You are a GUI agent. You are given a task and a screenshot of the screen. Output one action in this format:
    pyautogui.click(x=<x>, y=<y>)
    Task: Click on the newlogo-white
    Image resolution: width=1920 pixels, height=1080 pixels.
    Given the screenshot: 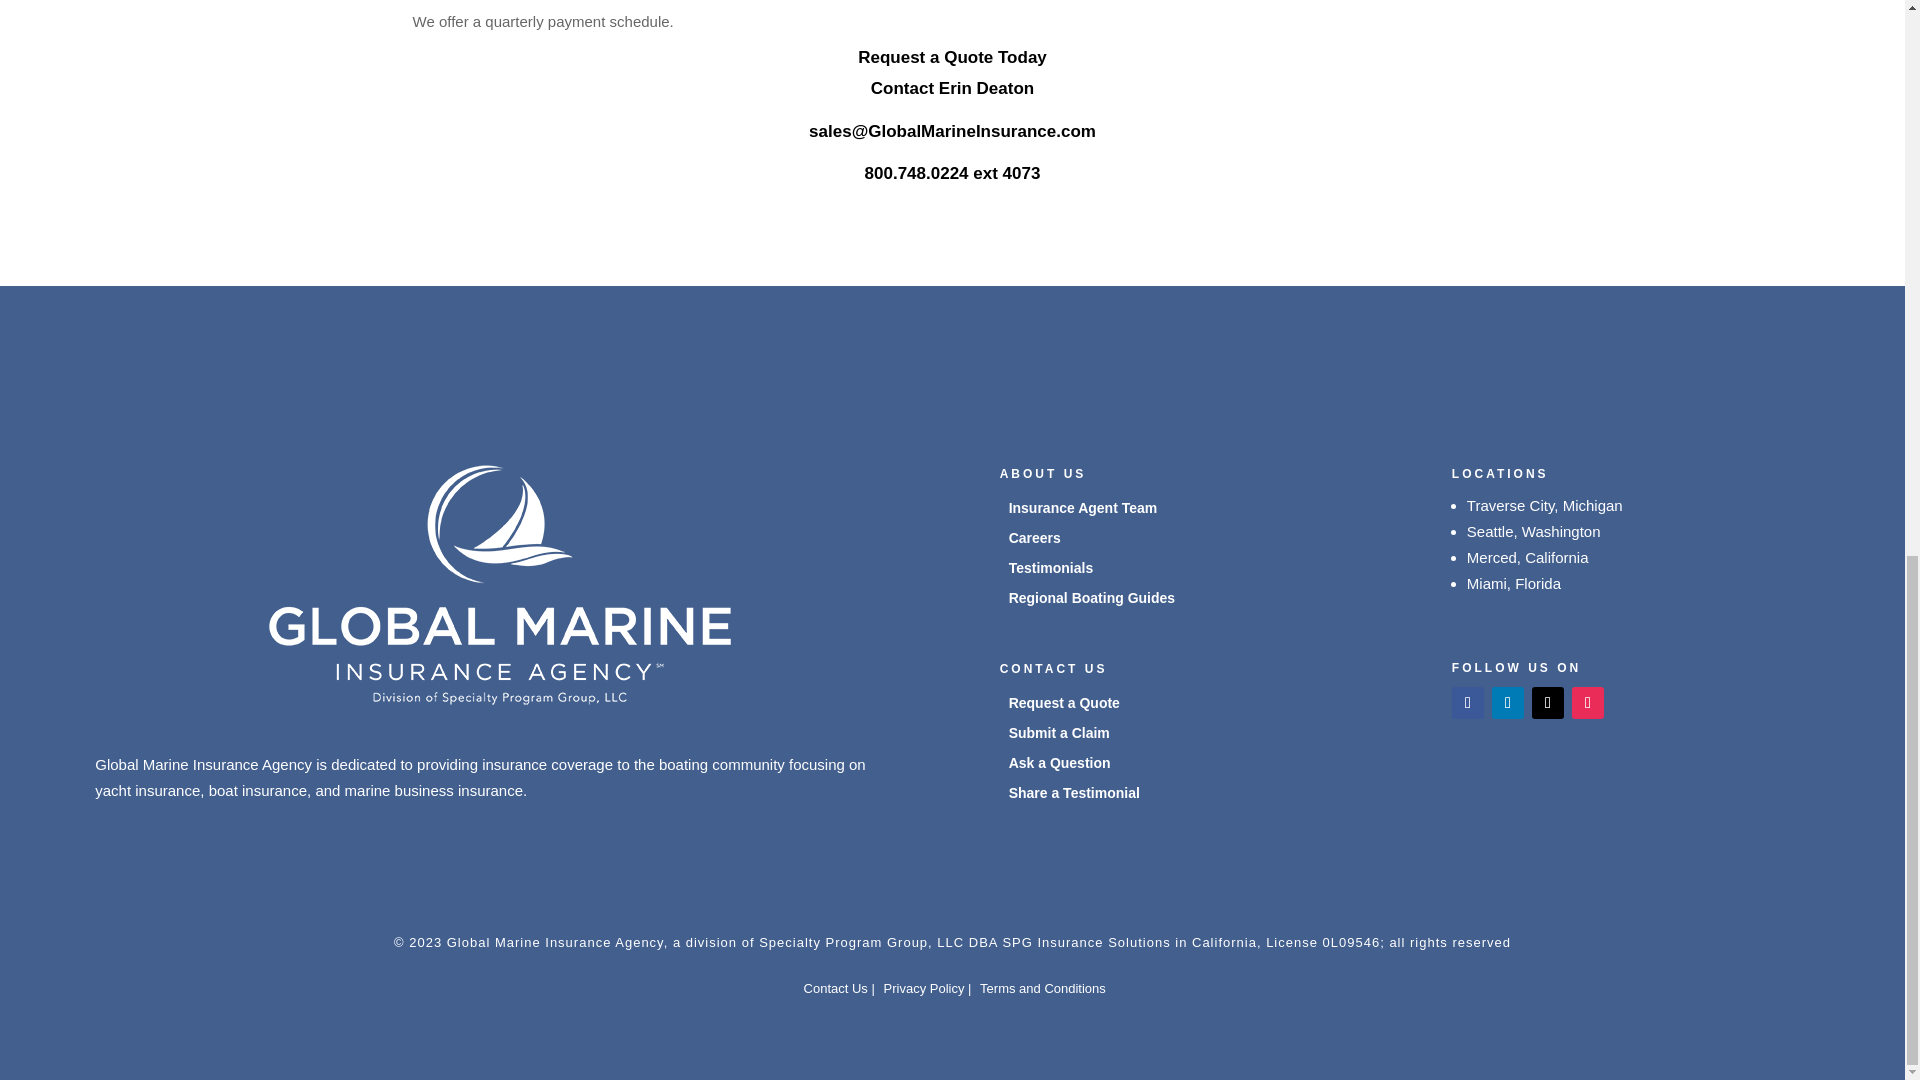 What is the action you would take?
    pyautogui.click(x=500, y=585)
    